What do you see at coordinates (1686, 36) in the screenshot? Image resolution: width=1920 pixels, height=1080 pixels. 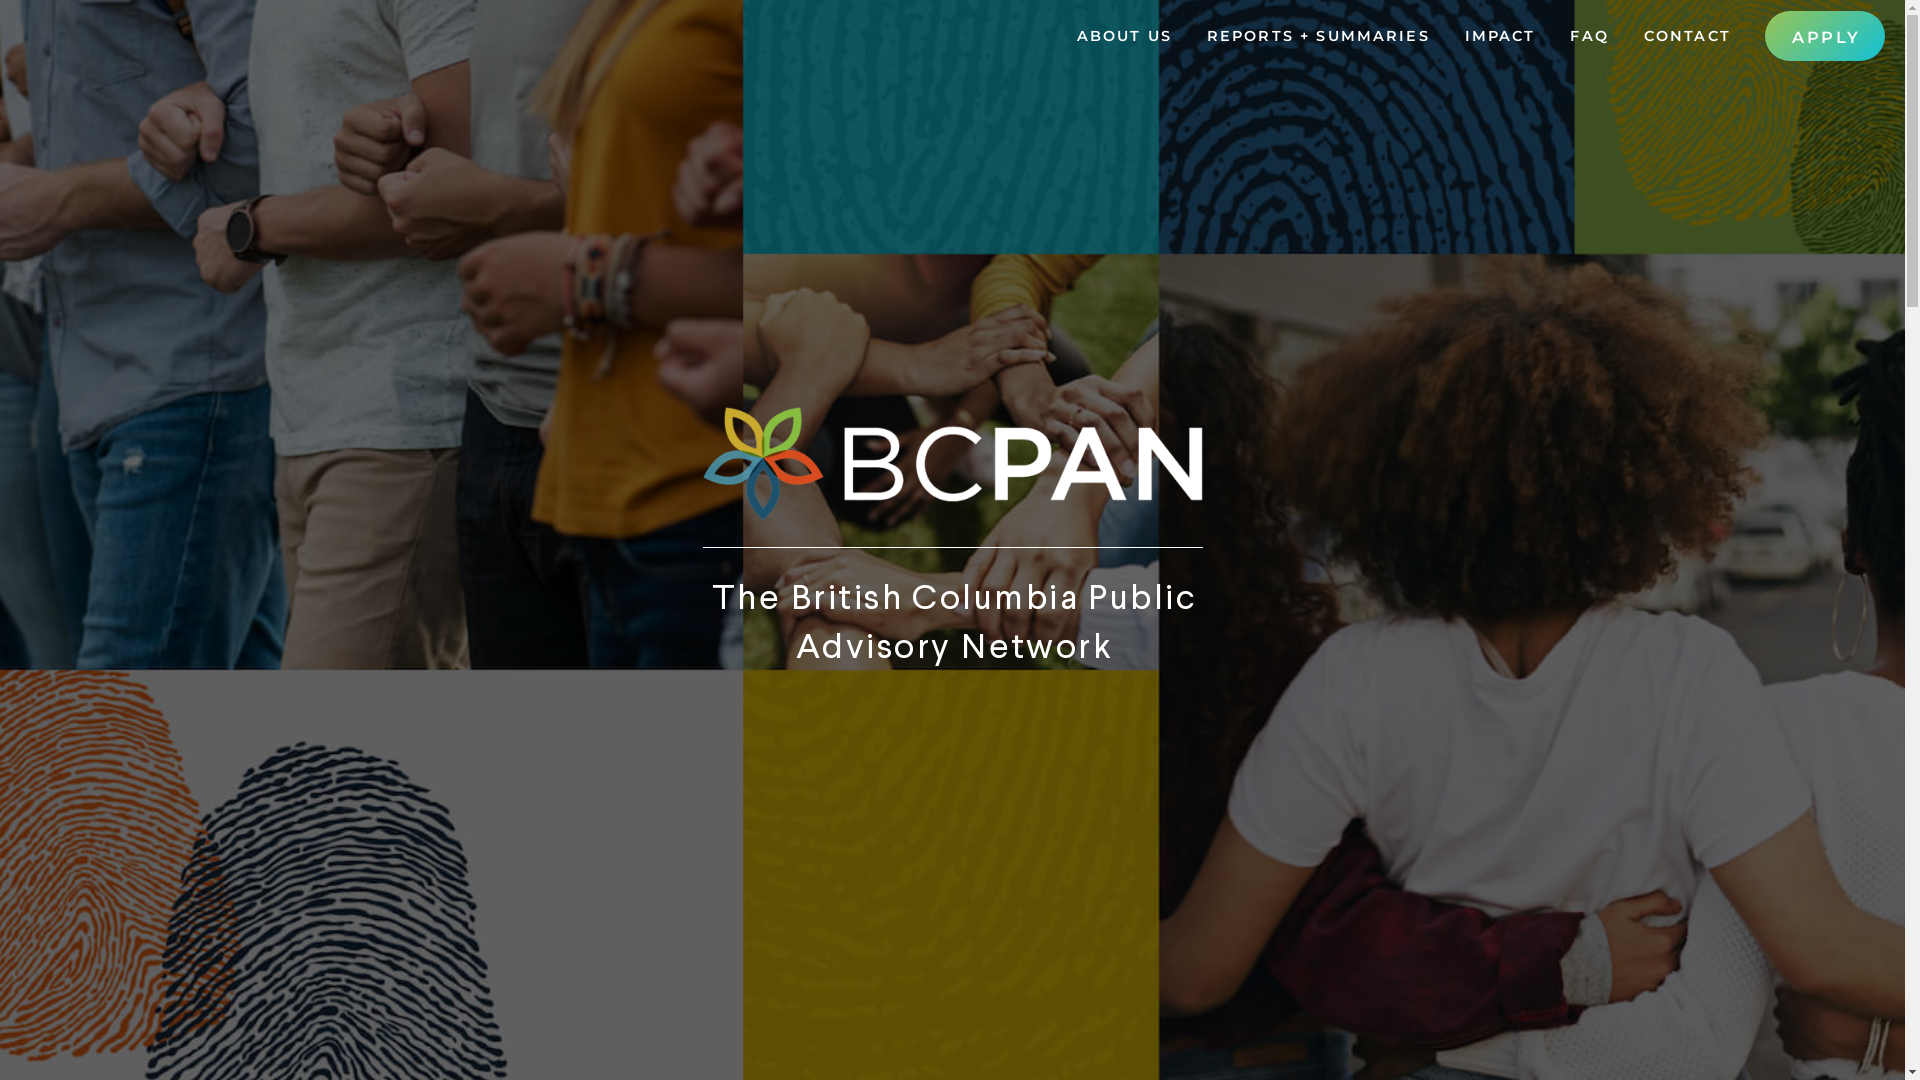 I see `CONTACT` at bounding box center [1686, 36].